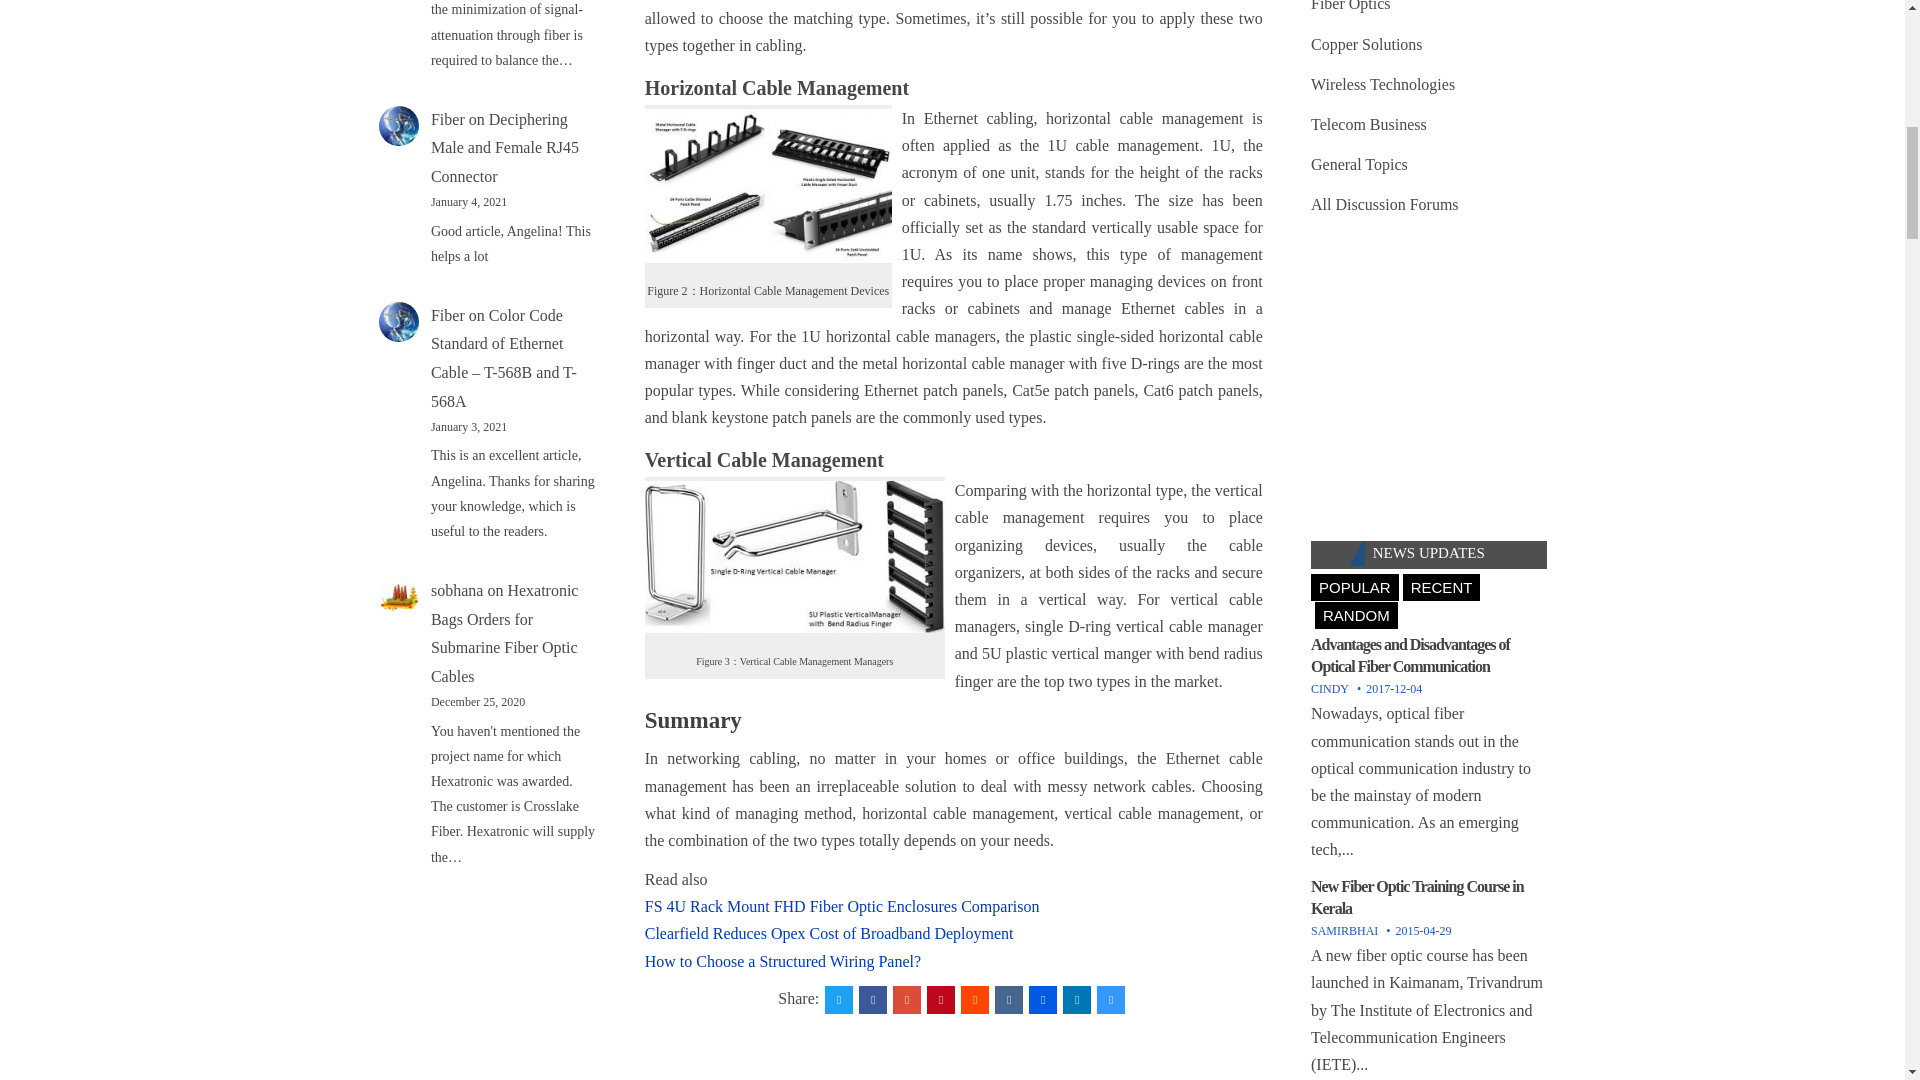 This screenshot has width=1920, height=1080. What do you see at coordinates (838, 1000) in the screenshot?
I see `Tweet This!` at bounding box center [838, 1000].